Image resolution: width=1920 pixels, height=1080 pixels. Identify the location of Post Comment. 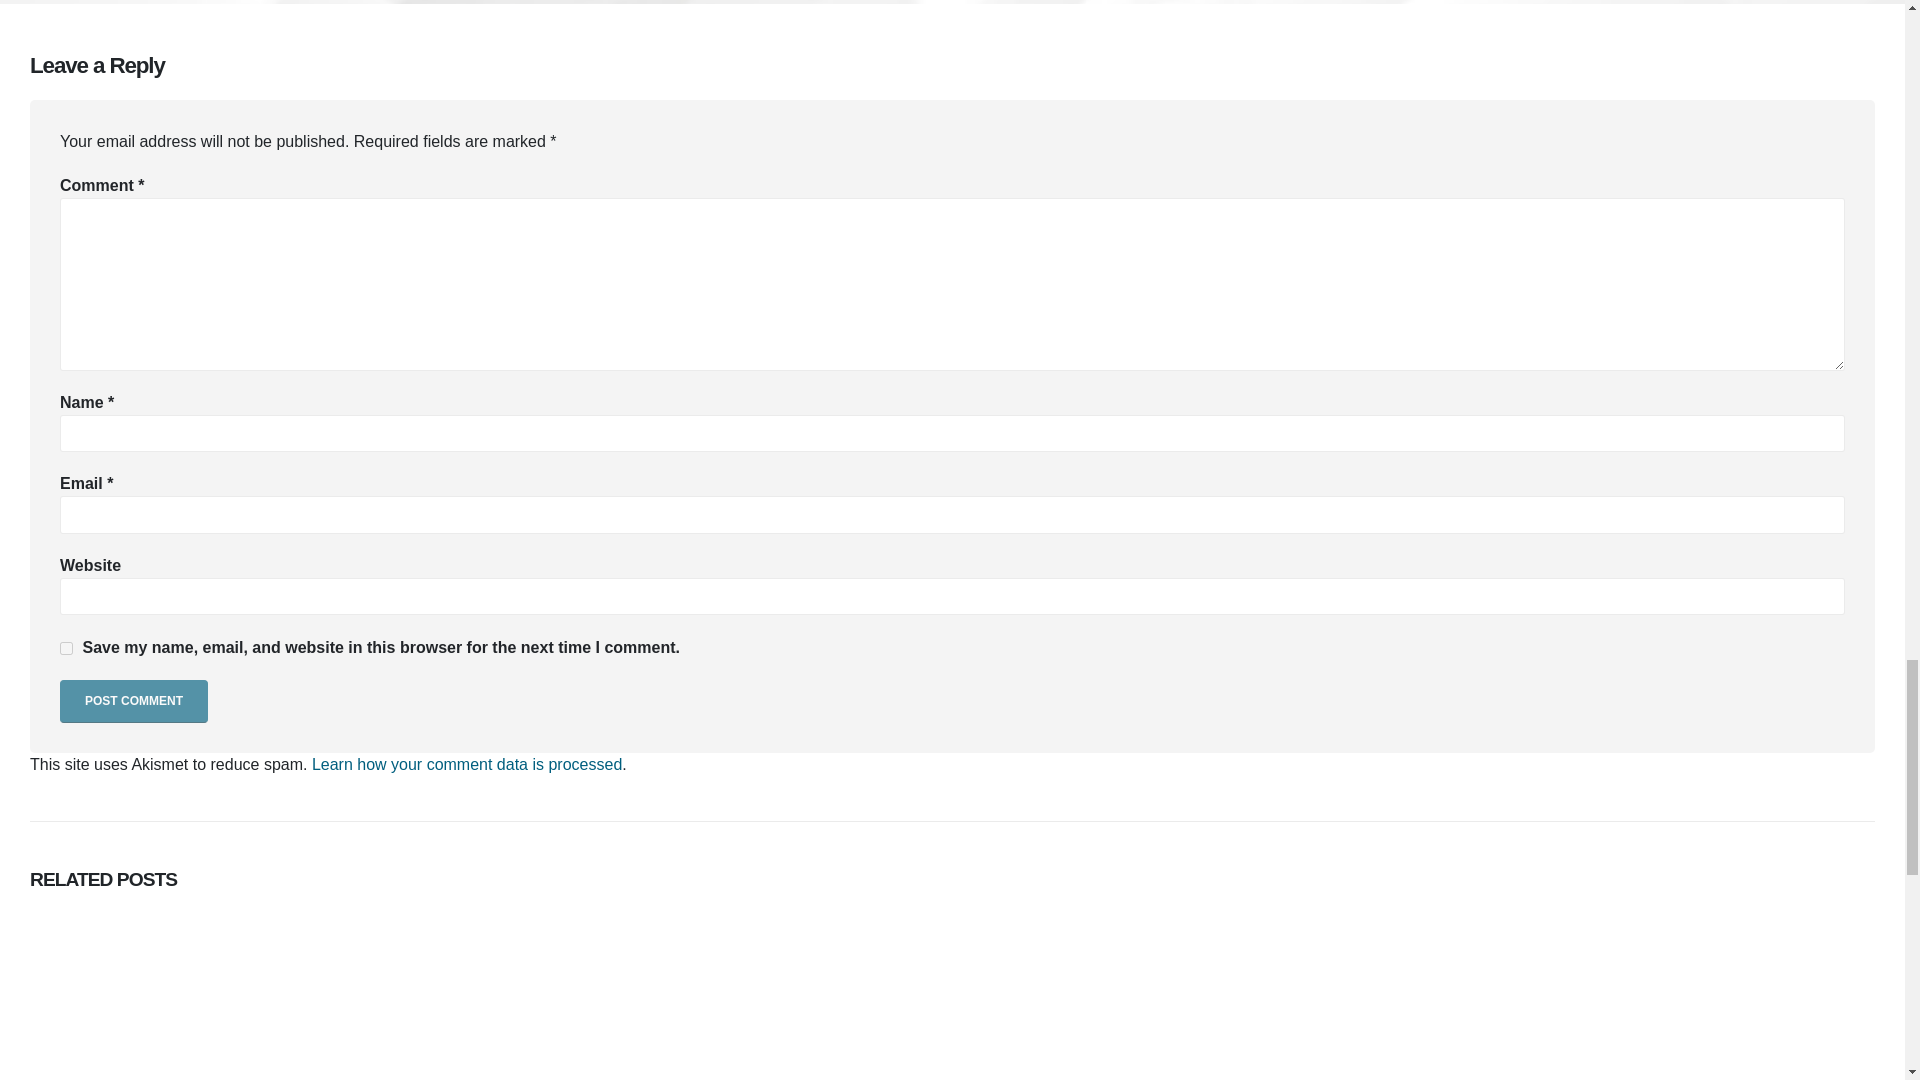
(133, 701).